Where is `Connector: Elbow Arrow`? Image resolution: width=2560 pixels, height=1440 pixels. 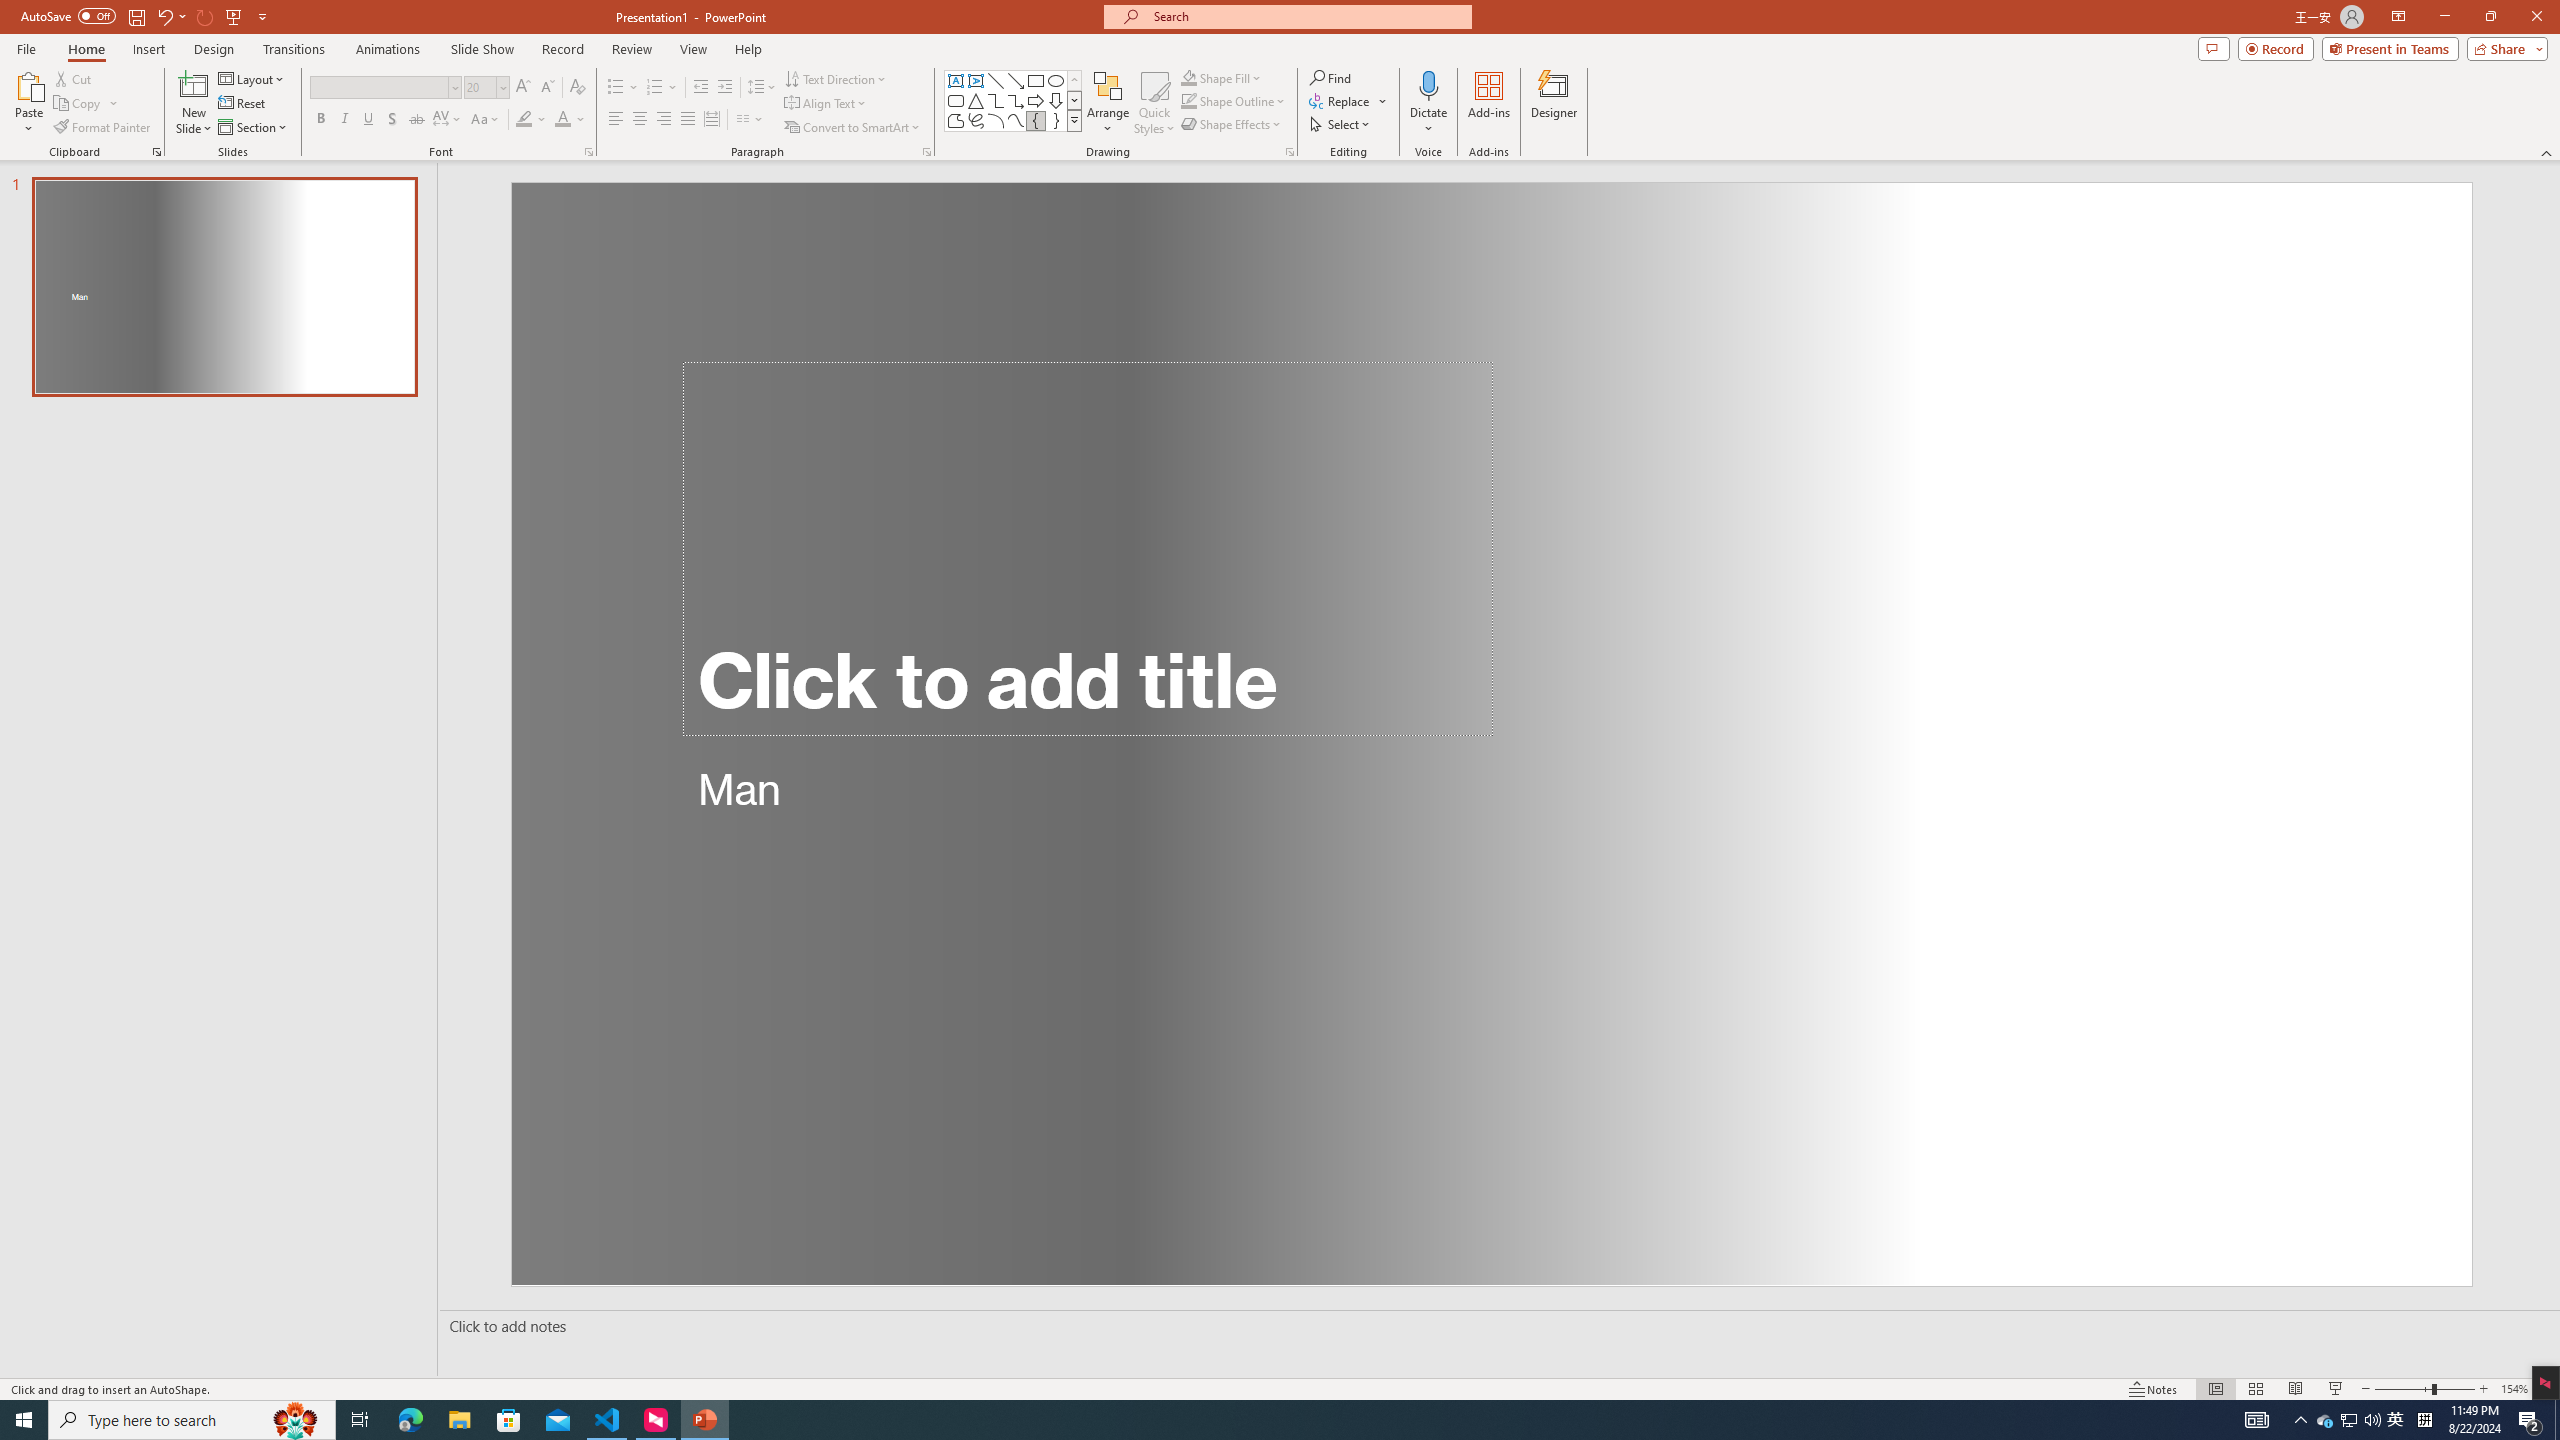
Connector: Elbow Arrow is located at coordinates (1016, 100).